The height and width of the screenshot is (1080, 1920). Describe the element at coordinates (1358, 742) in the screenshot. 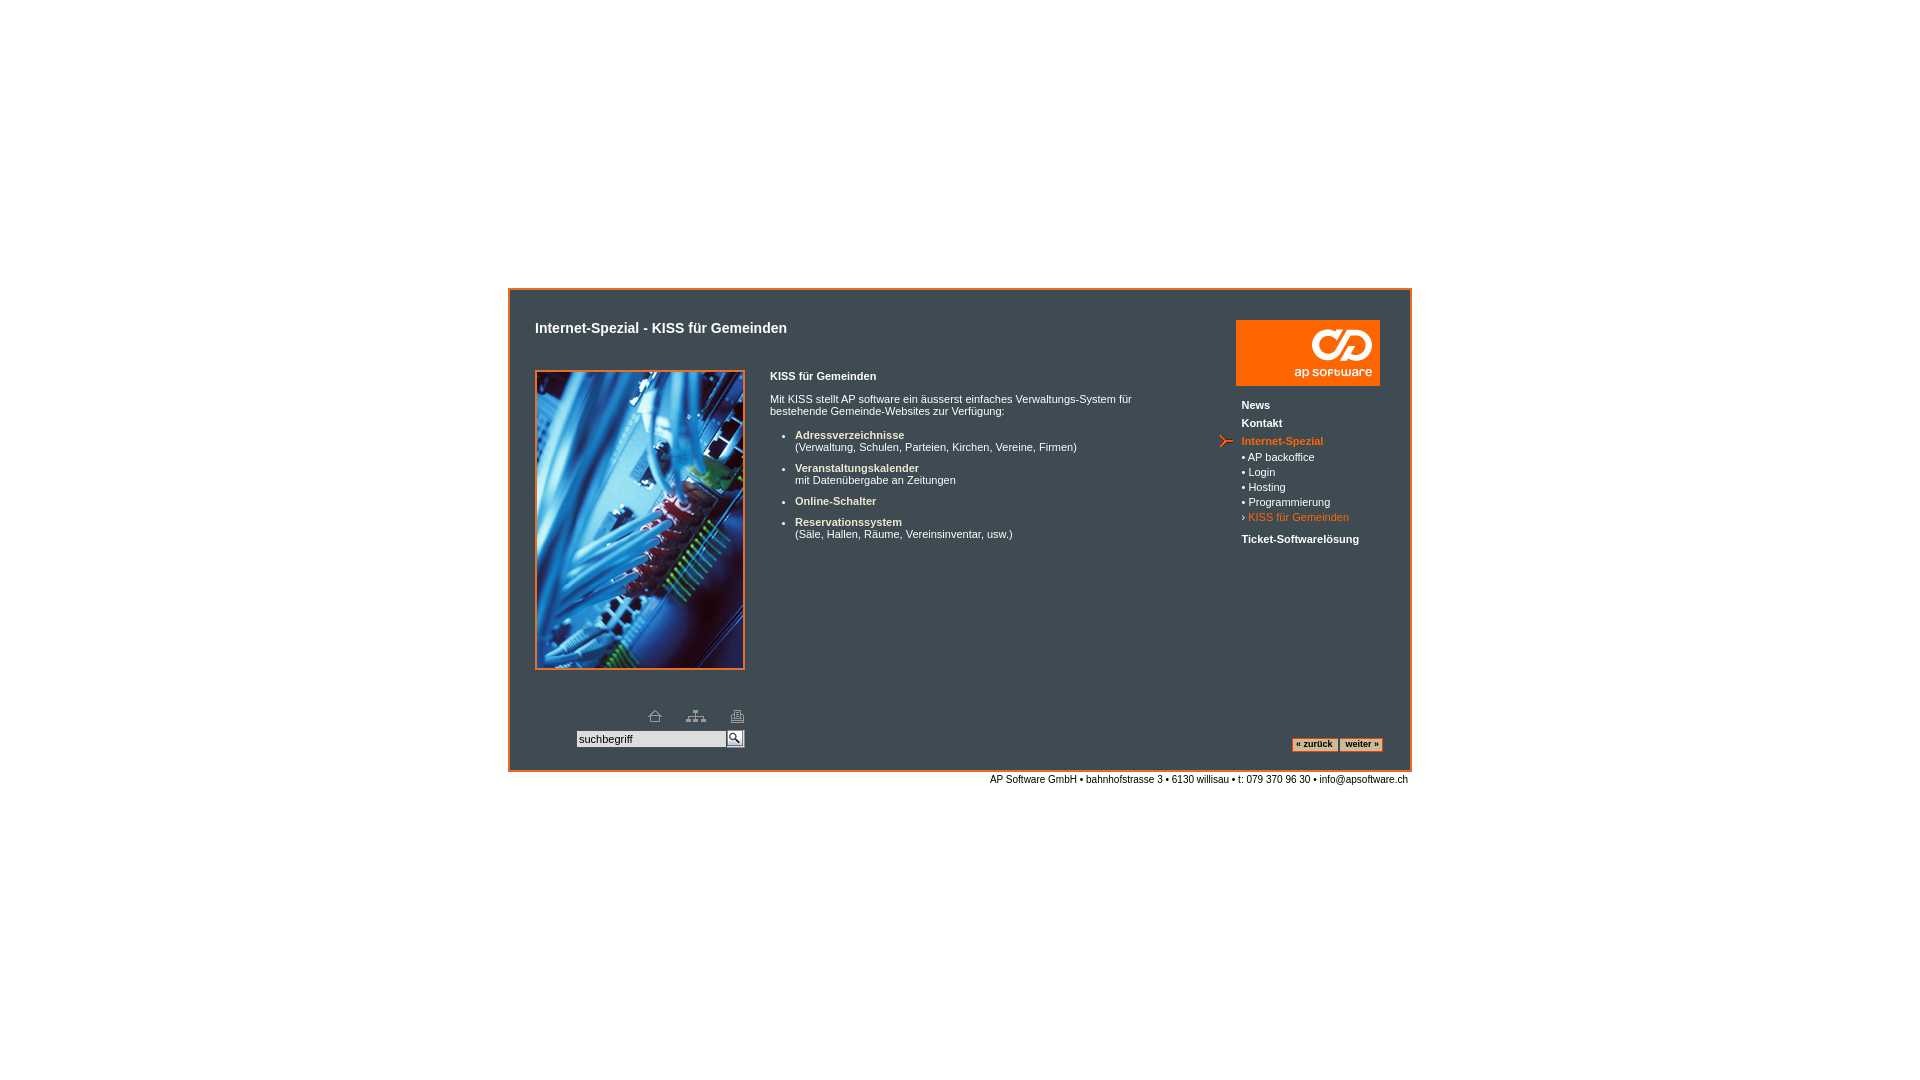

I see `weiter` at that location.